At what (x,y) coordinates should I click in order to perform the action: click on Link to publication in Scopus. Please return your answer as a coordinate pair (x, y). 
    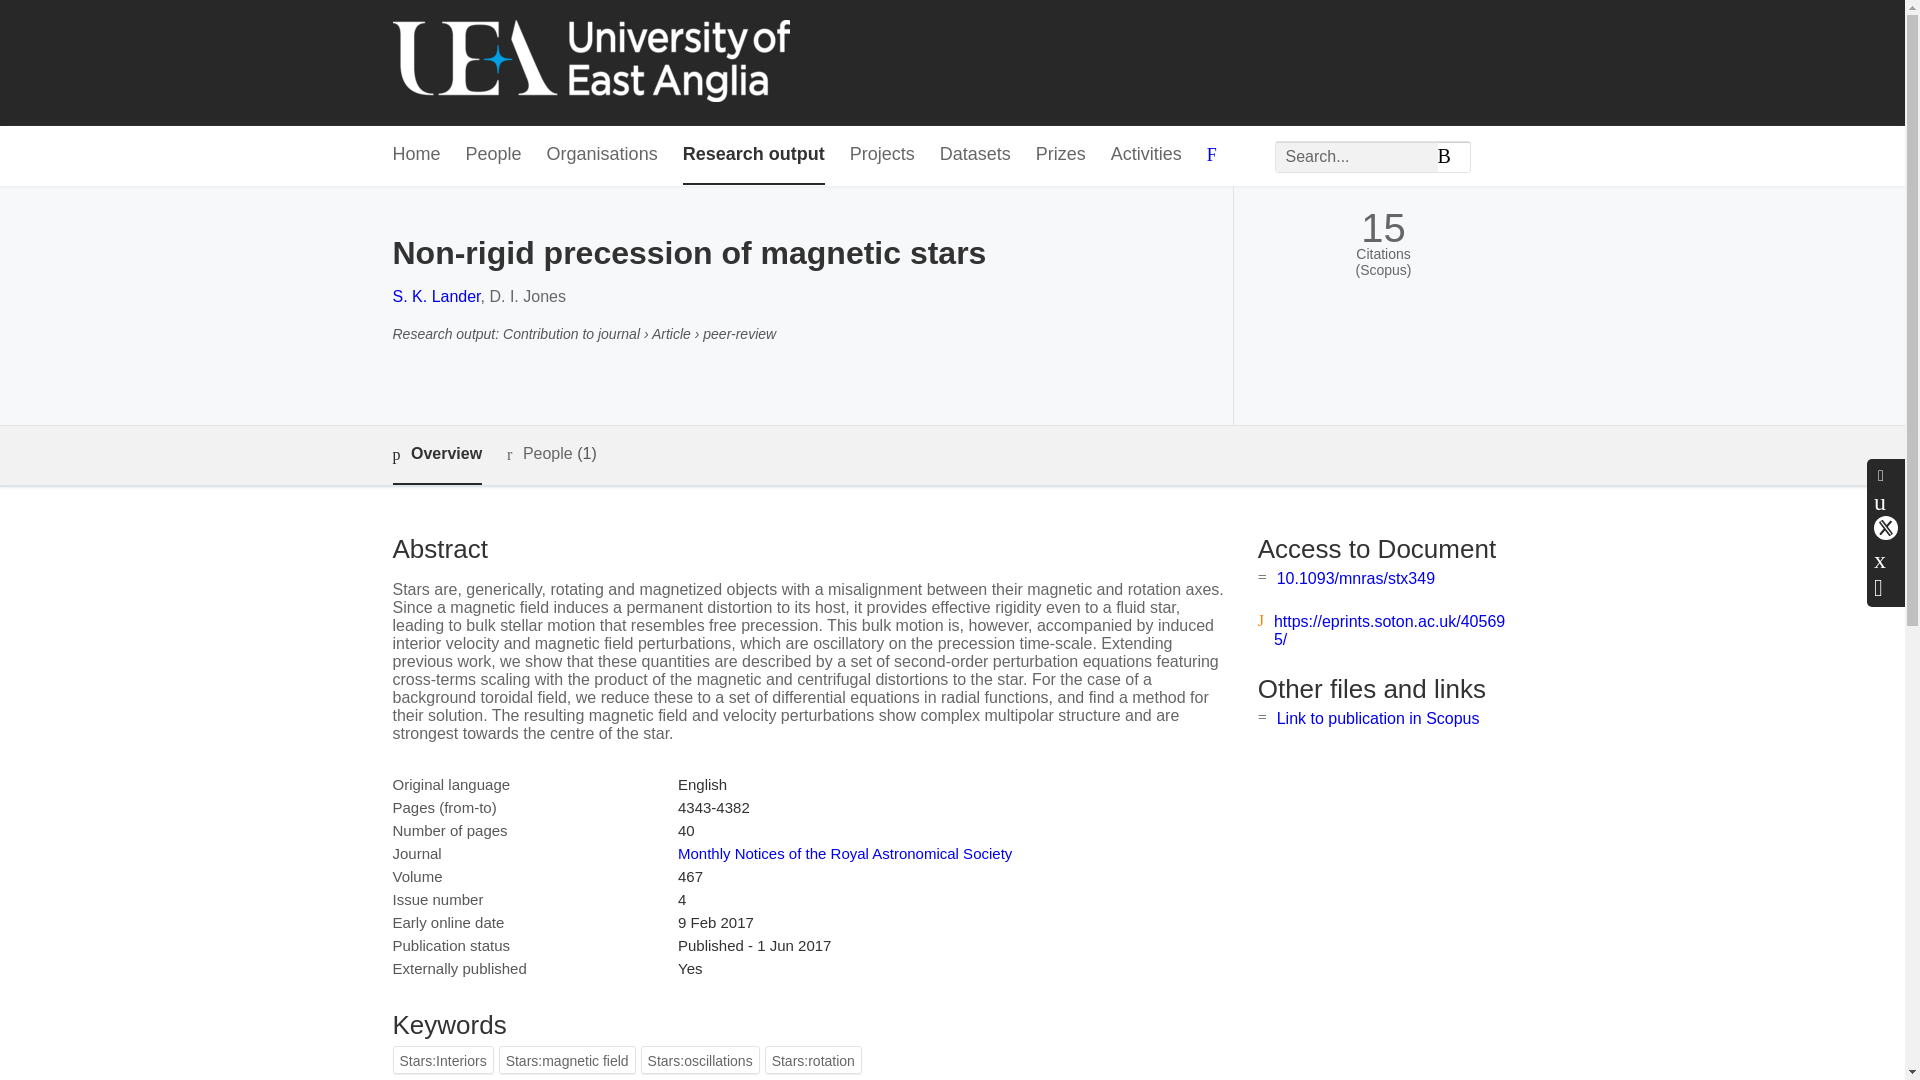
    Looking at the image, I should click on (1378, 718).